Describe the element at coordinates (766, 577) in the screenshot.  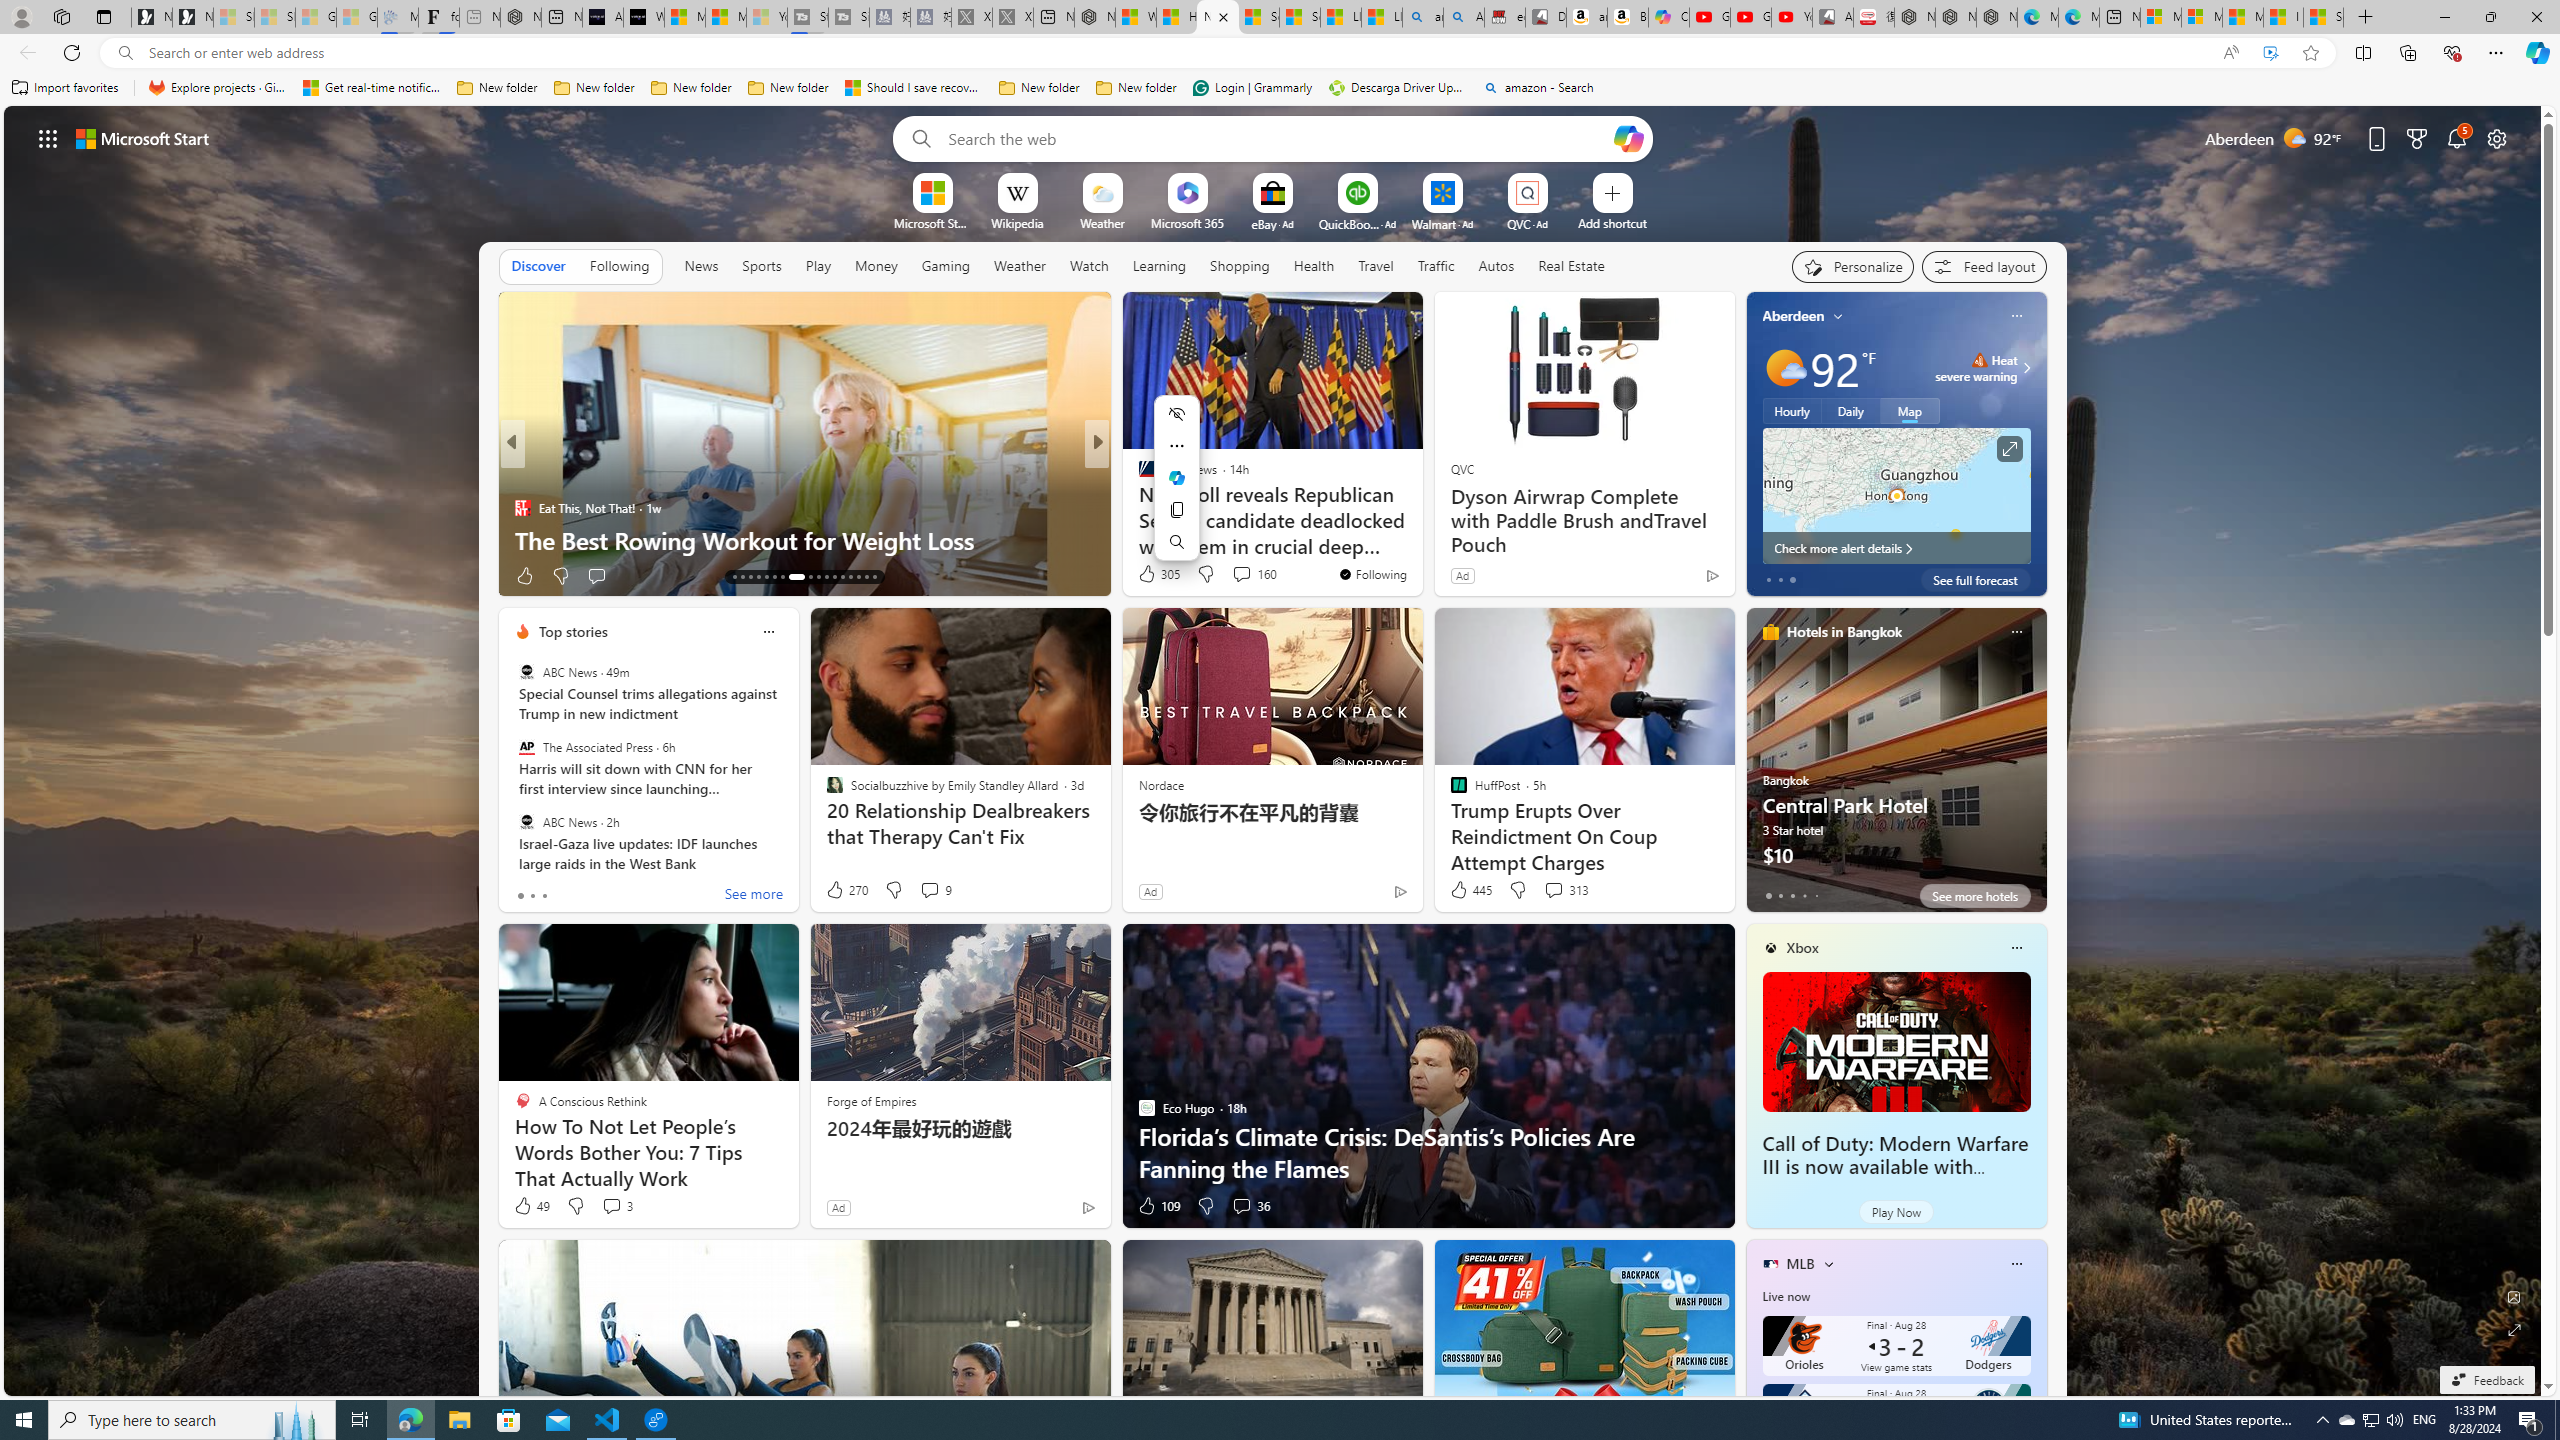
I see `AutomationID: tab-17` at that location.